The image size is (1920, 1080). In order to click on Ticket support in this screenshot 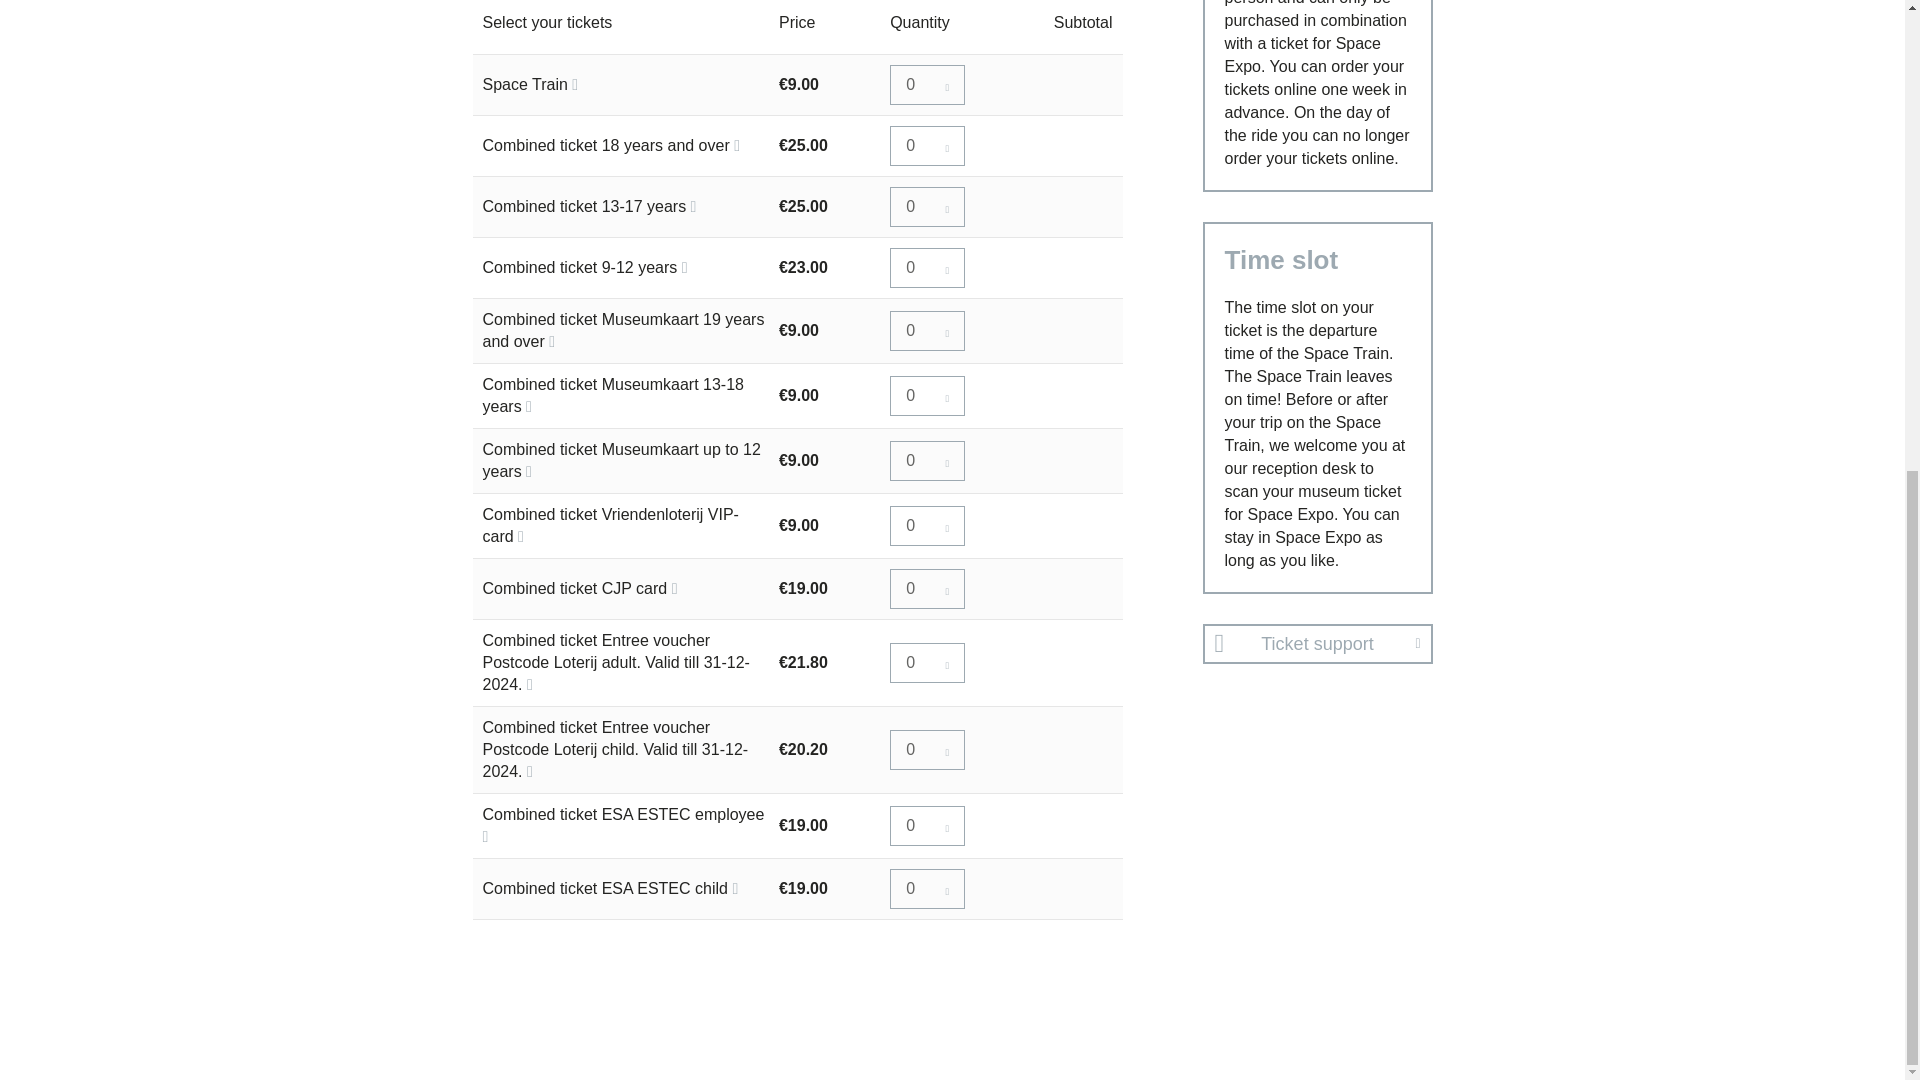, I will do `click(1316, 644)`.